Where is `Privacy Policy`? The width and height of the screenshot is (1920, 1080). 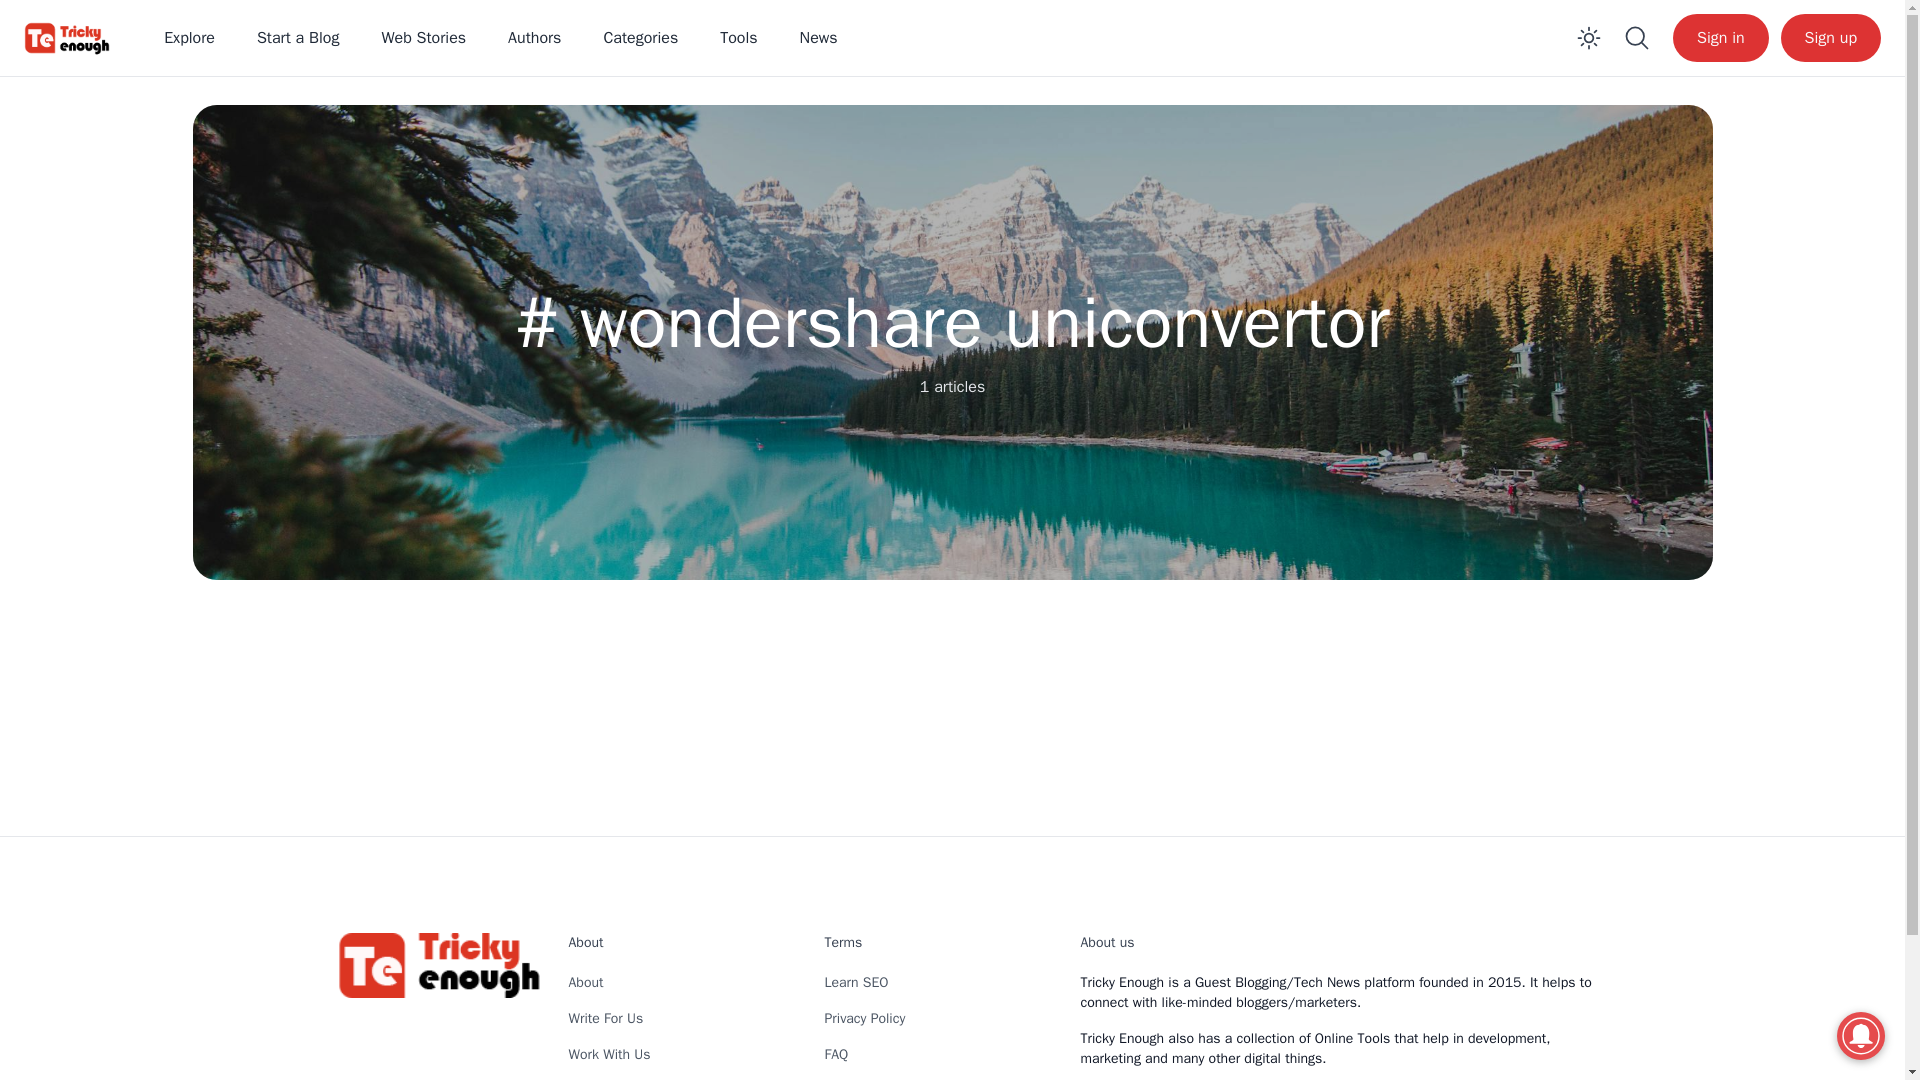 Privacy Policy is located at coordinates (864, 1018).